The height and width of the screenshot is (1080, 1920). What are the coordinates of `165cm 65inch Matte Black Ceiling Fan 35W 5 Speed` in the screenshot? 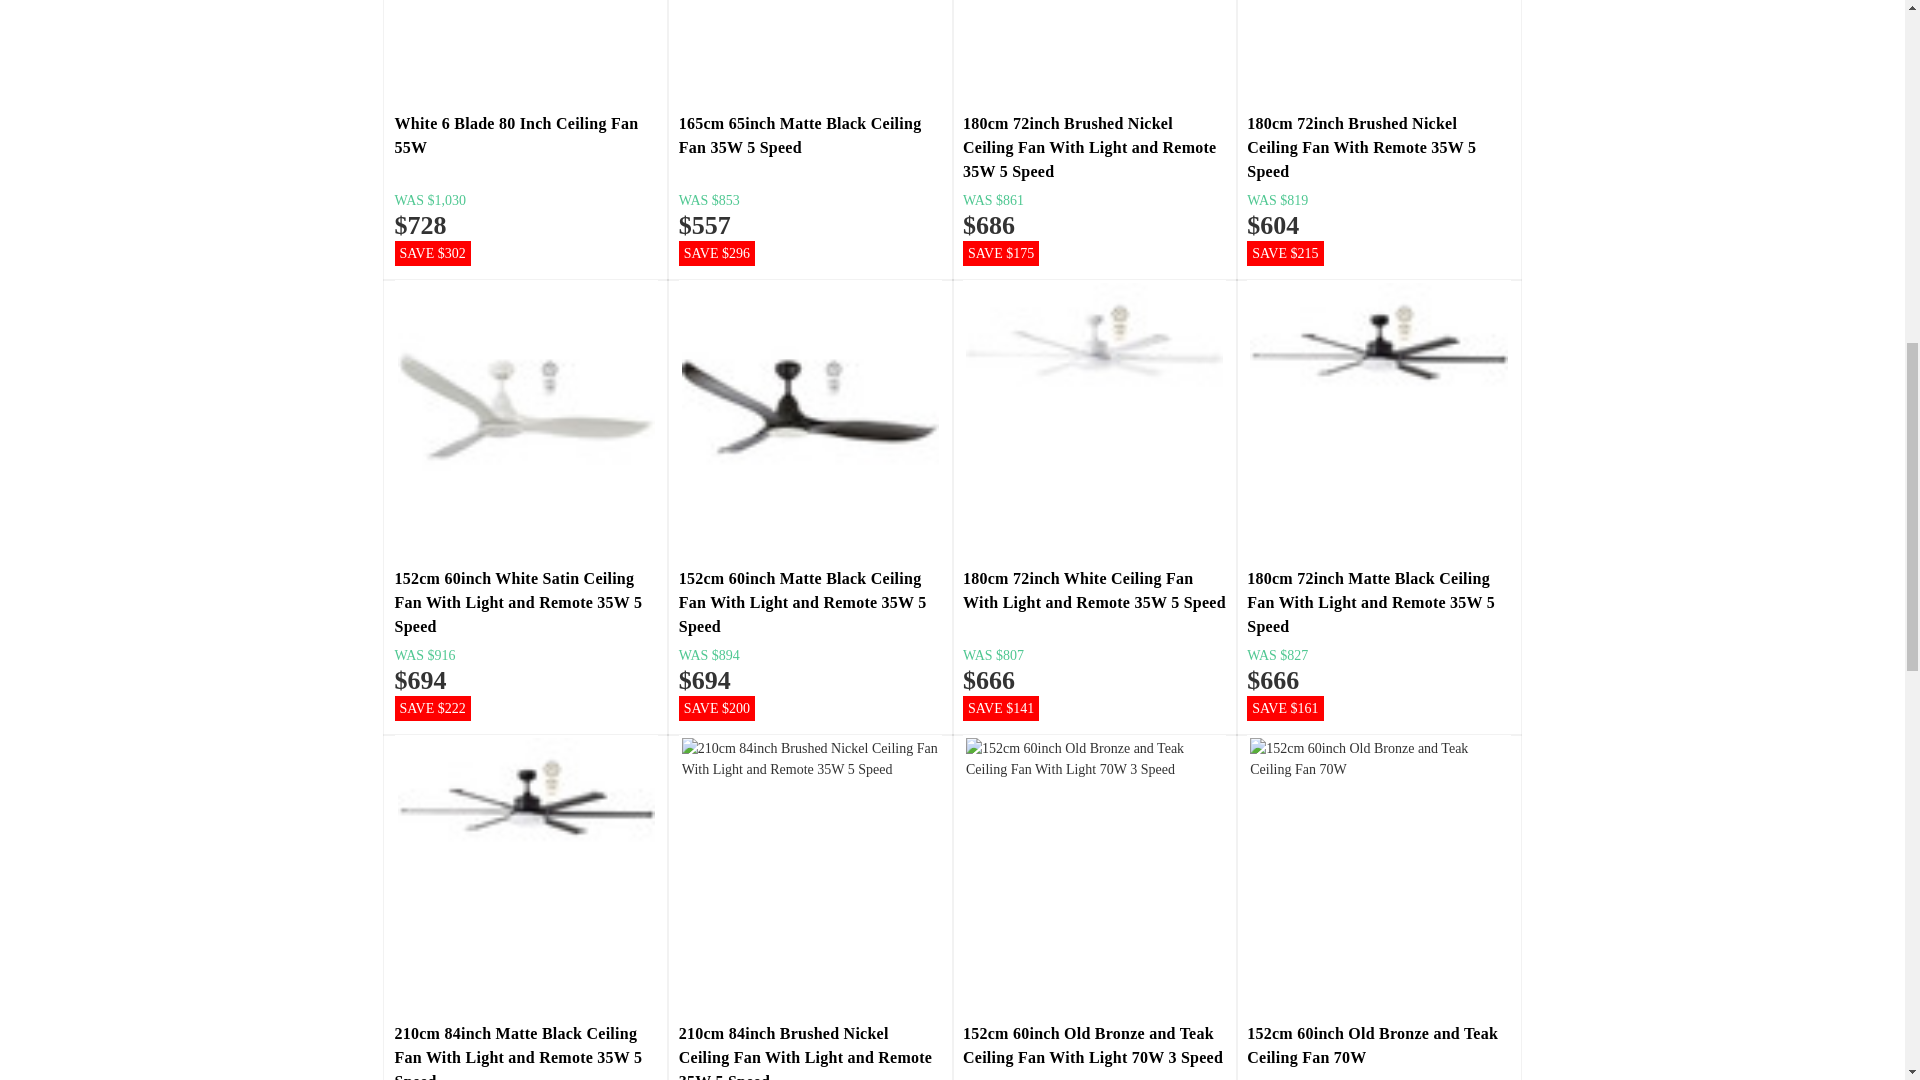 It's located at (810, 49).